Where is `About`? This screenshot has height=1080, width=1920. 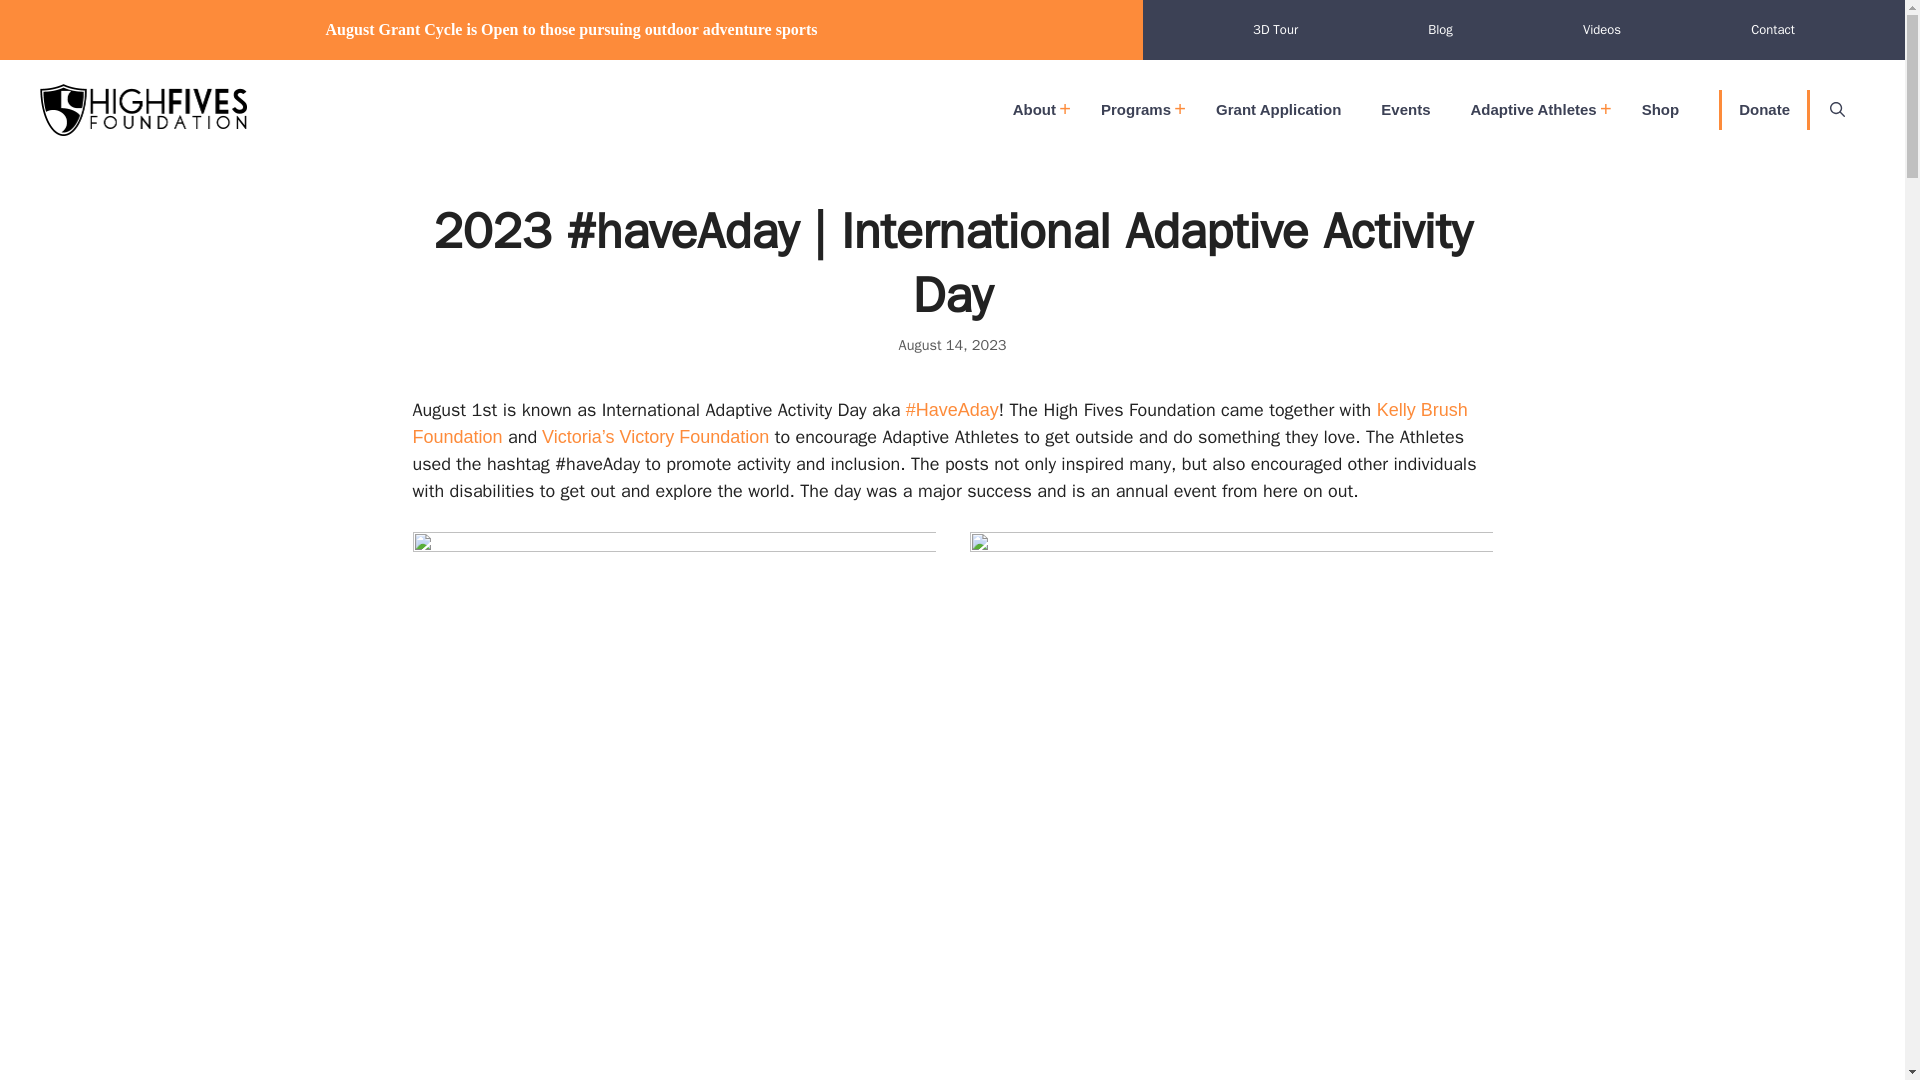 About is located at coordinates (1036, 110).